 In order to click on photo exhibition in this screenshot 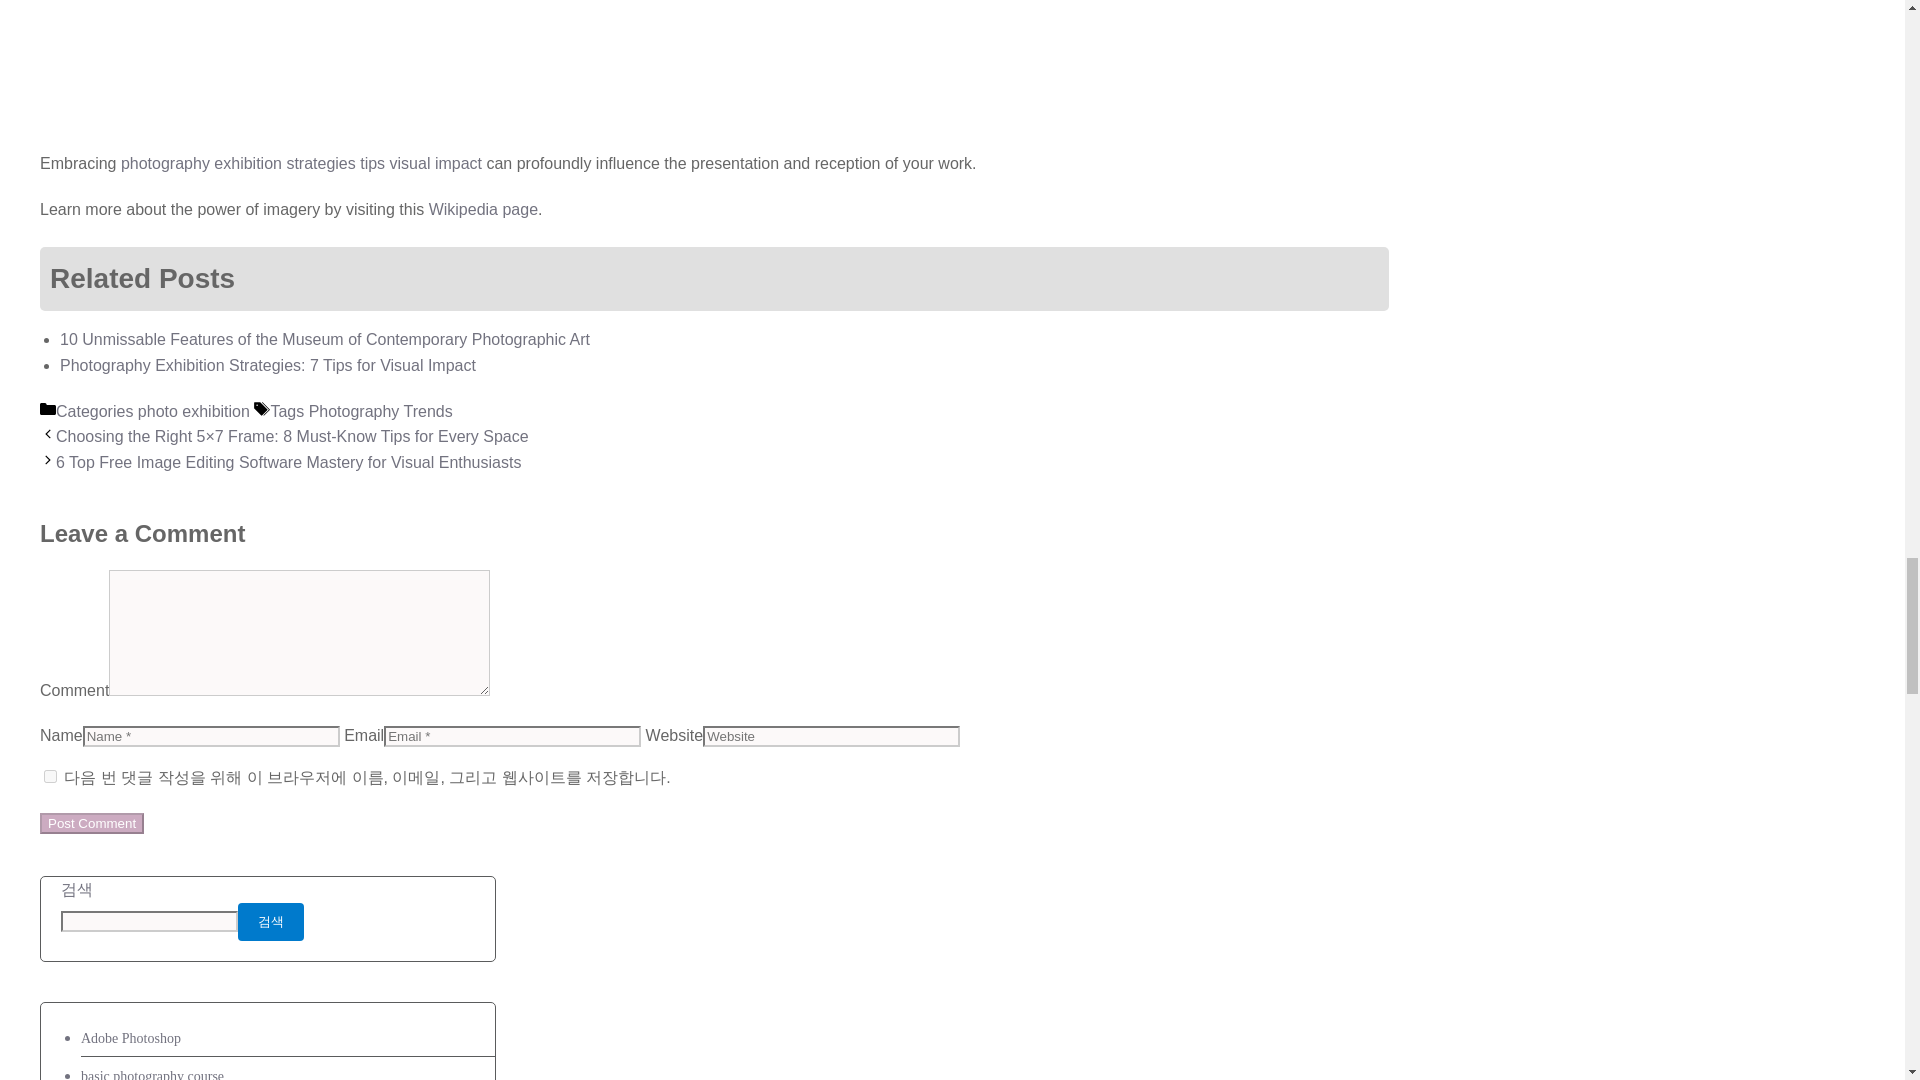, I will do `click(194, 411)`.